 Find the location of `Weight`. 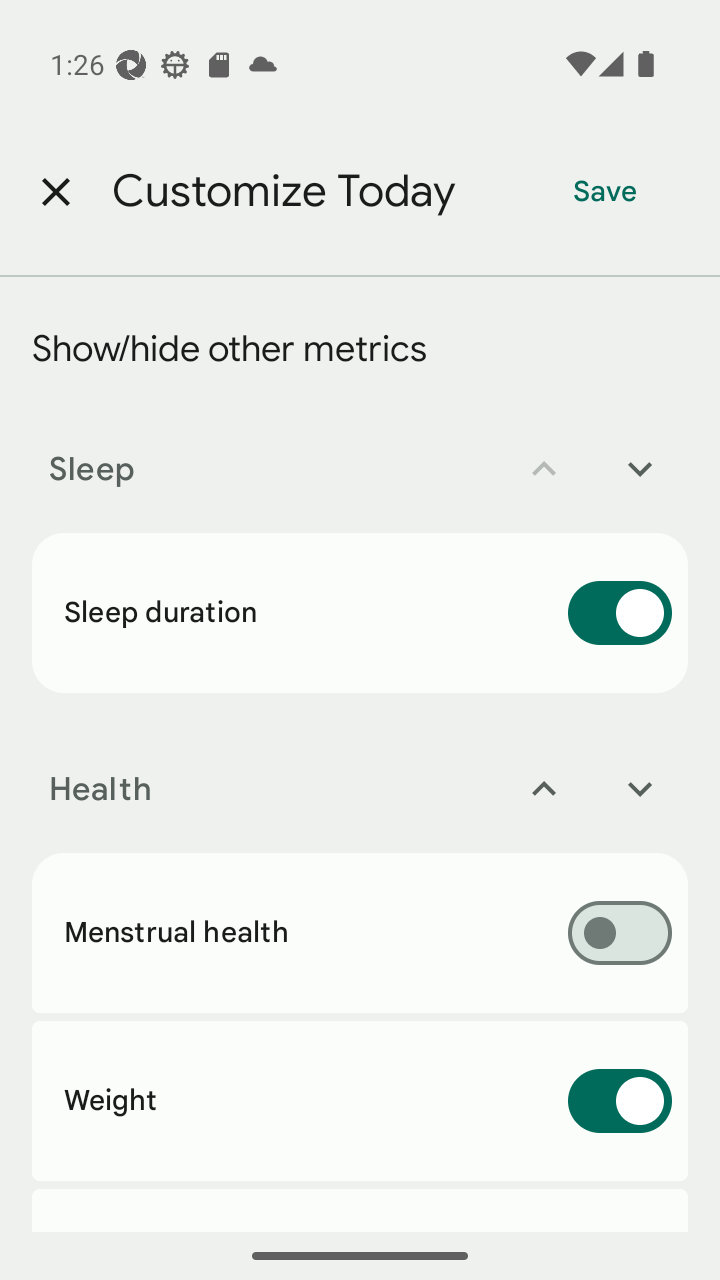

Weight is located at coordinates (360, 1101).